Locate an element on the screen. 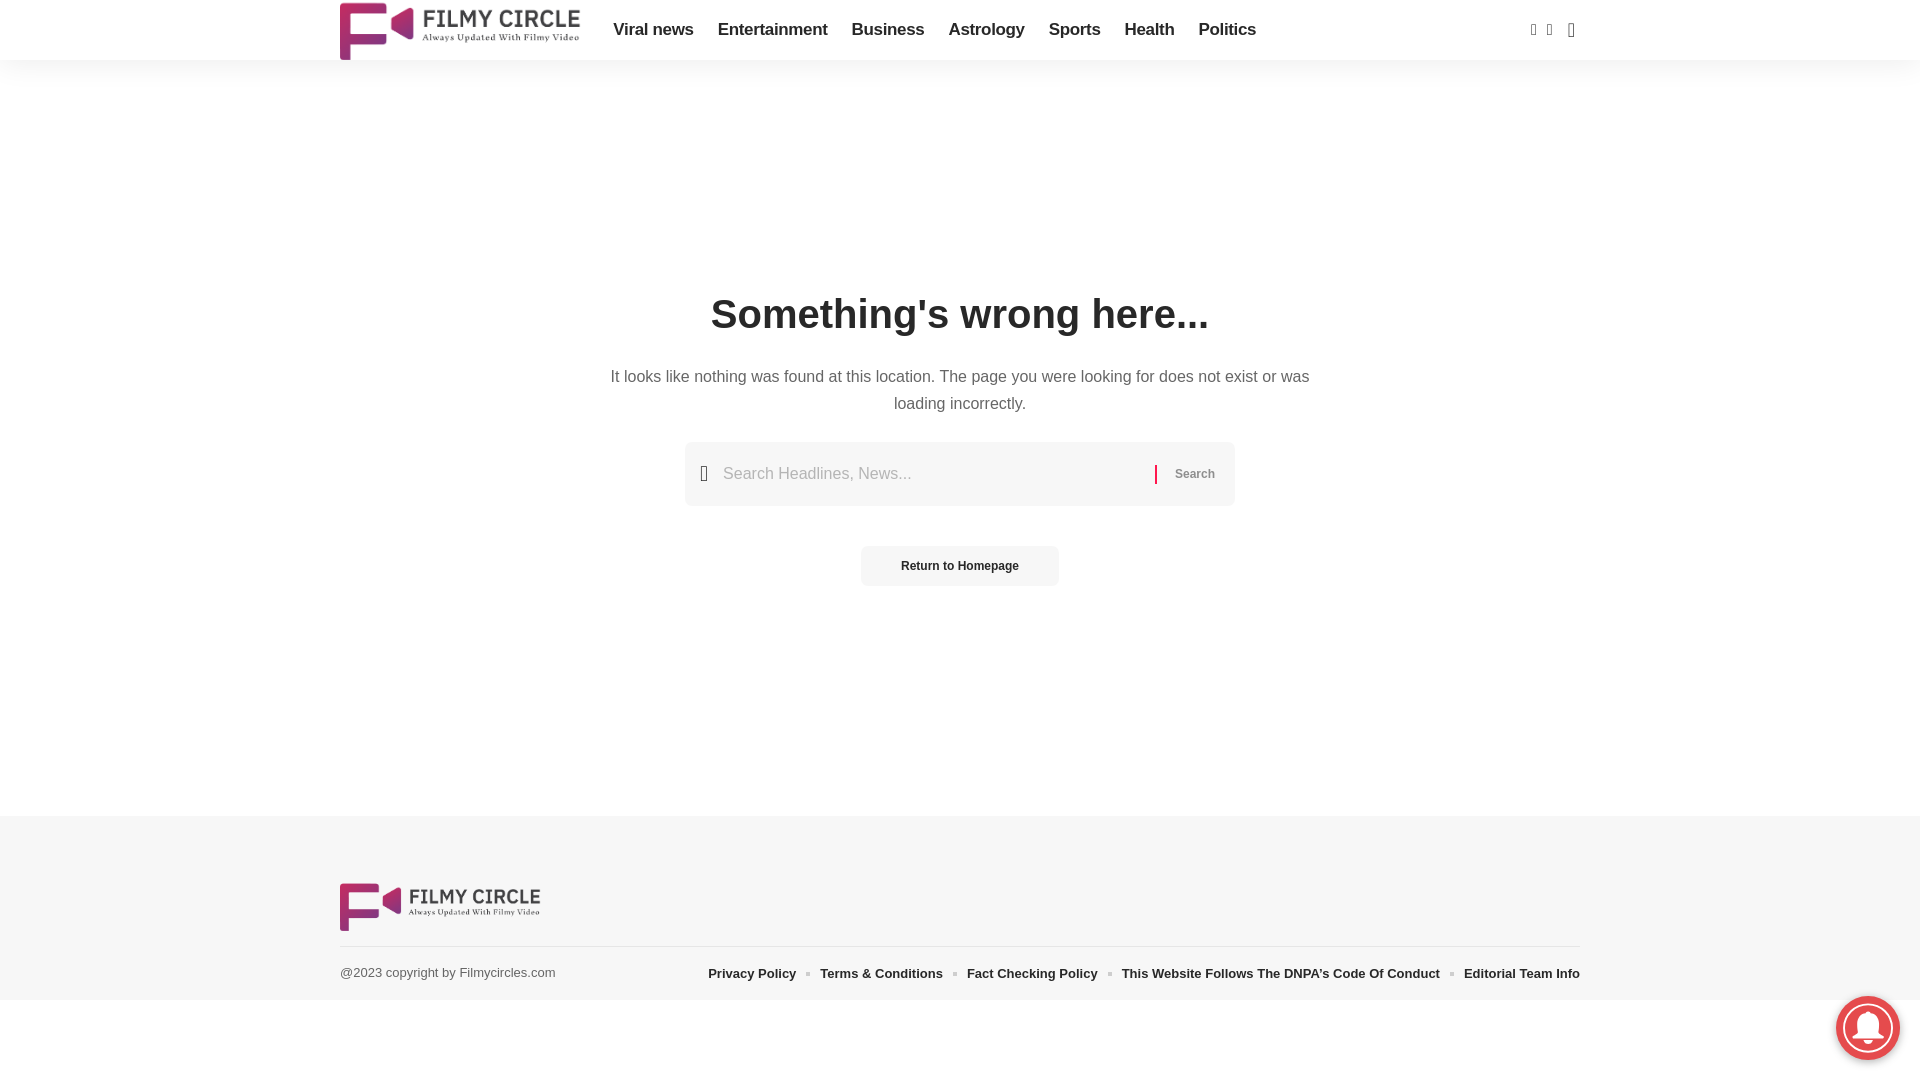  Viral news is located at coordinates (652, 30).